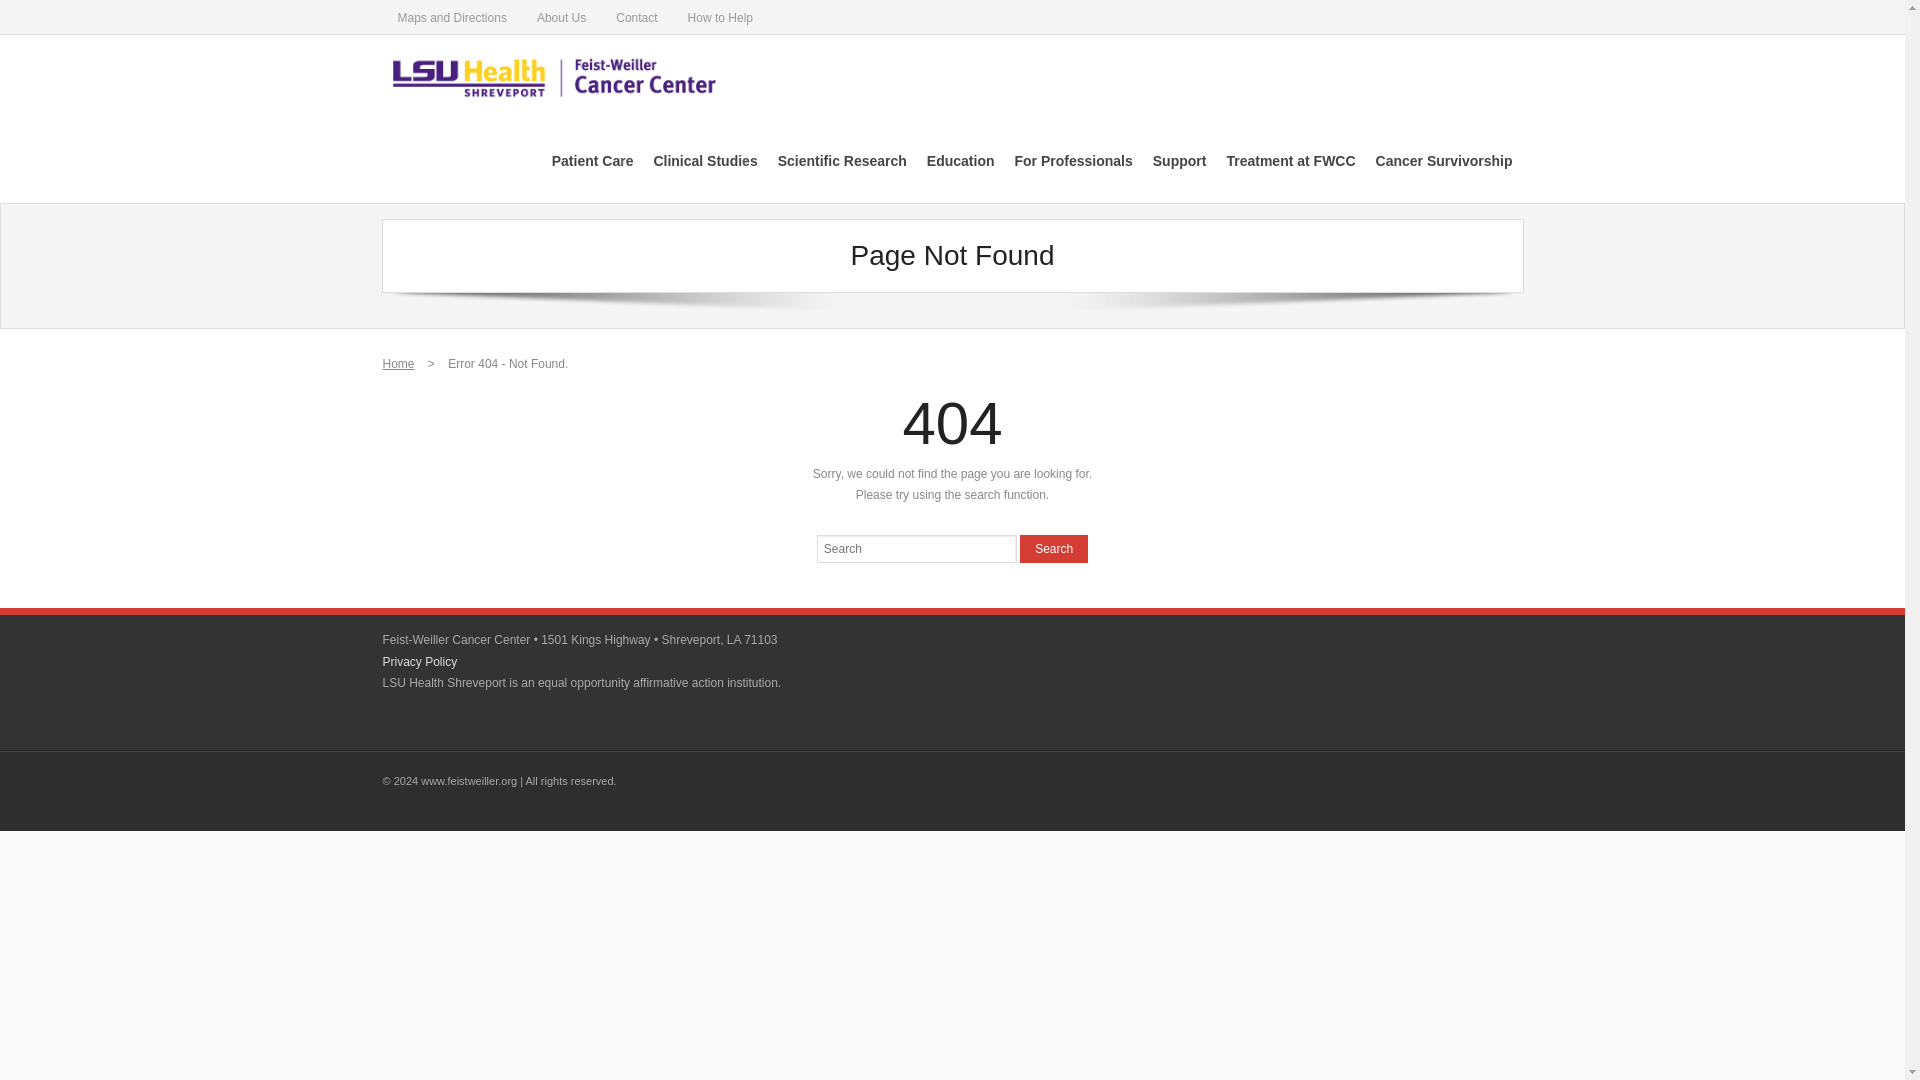 The height and width of the screenshot is (1080, 1920). Describe the element at coordinates (842, 160) in the screenshot. I see `Scientific Research` at that location.